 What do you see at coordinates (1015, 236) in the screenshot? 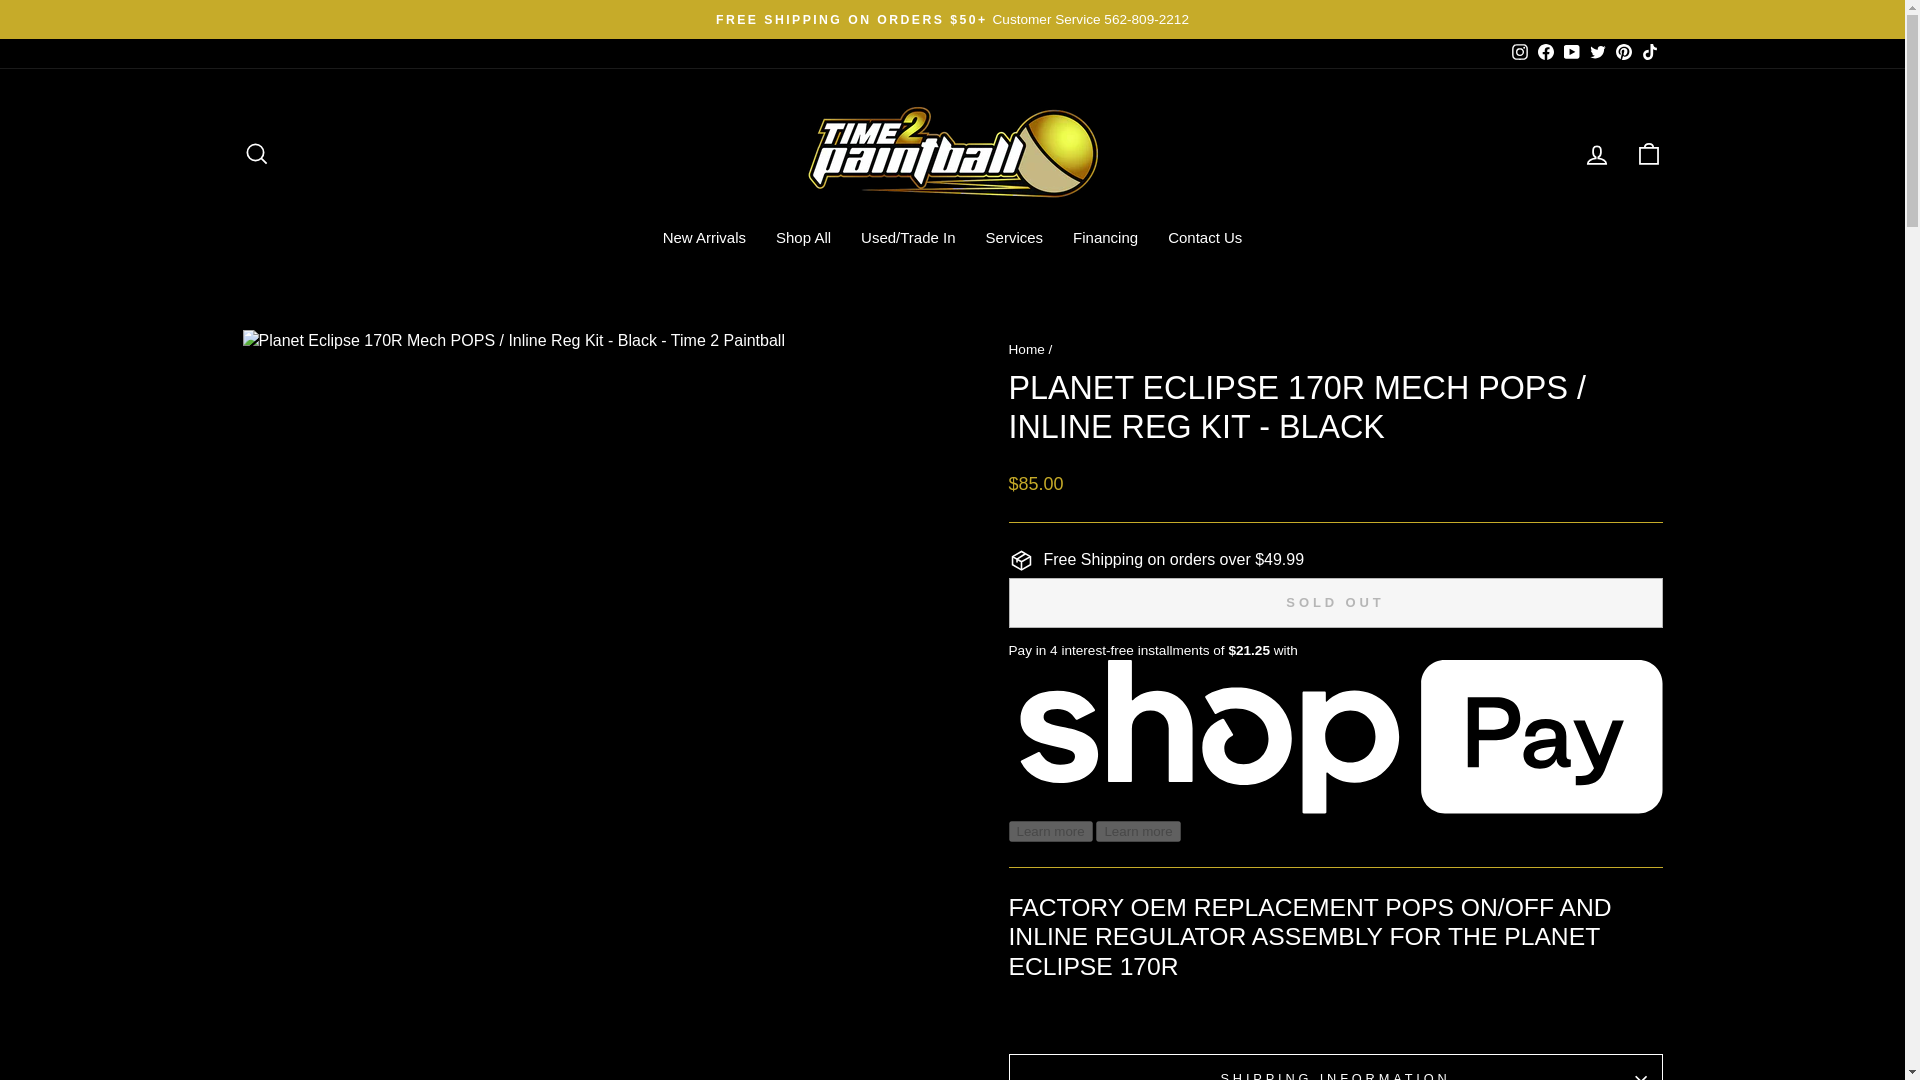
I see `Services` at bounding box center [1015, 236].